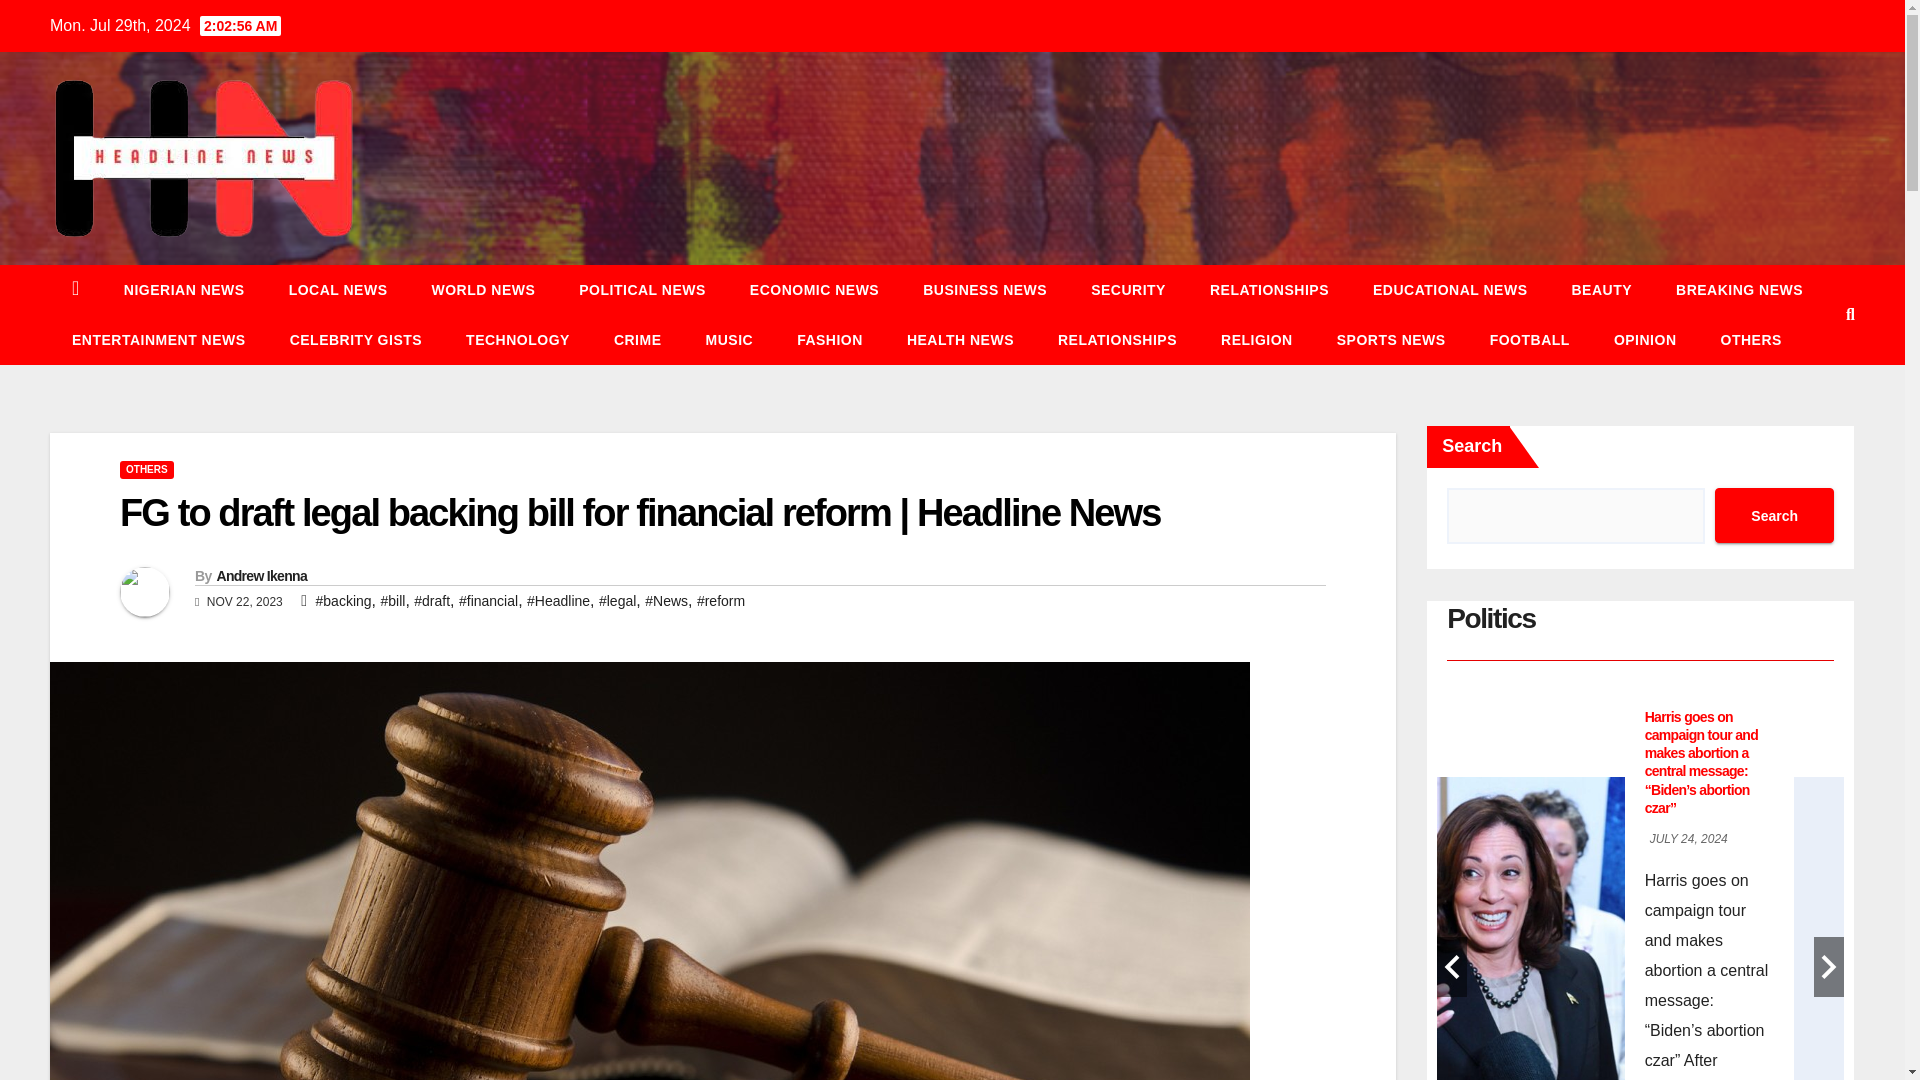 This screenshot has width=1920, height=1080. I want to click on Political News, so click(642, 290).